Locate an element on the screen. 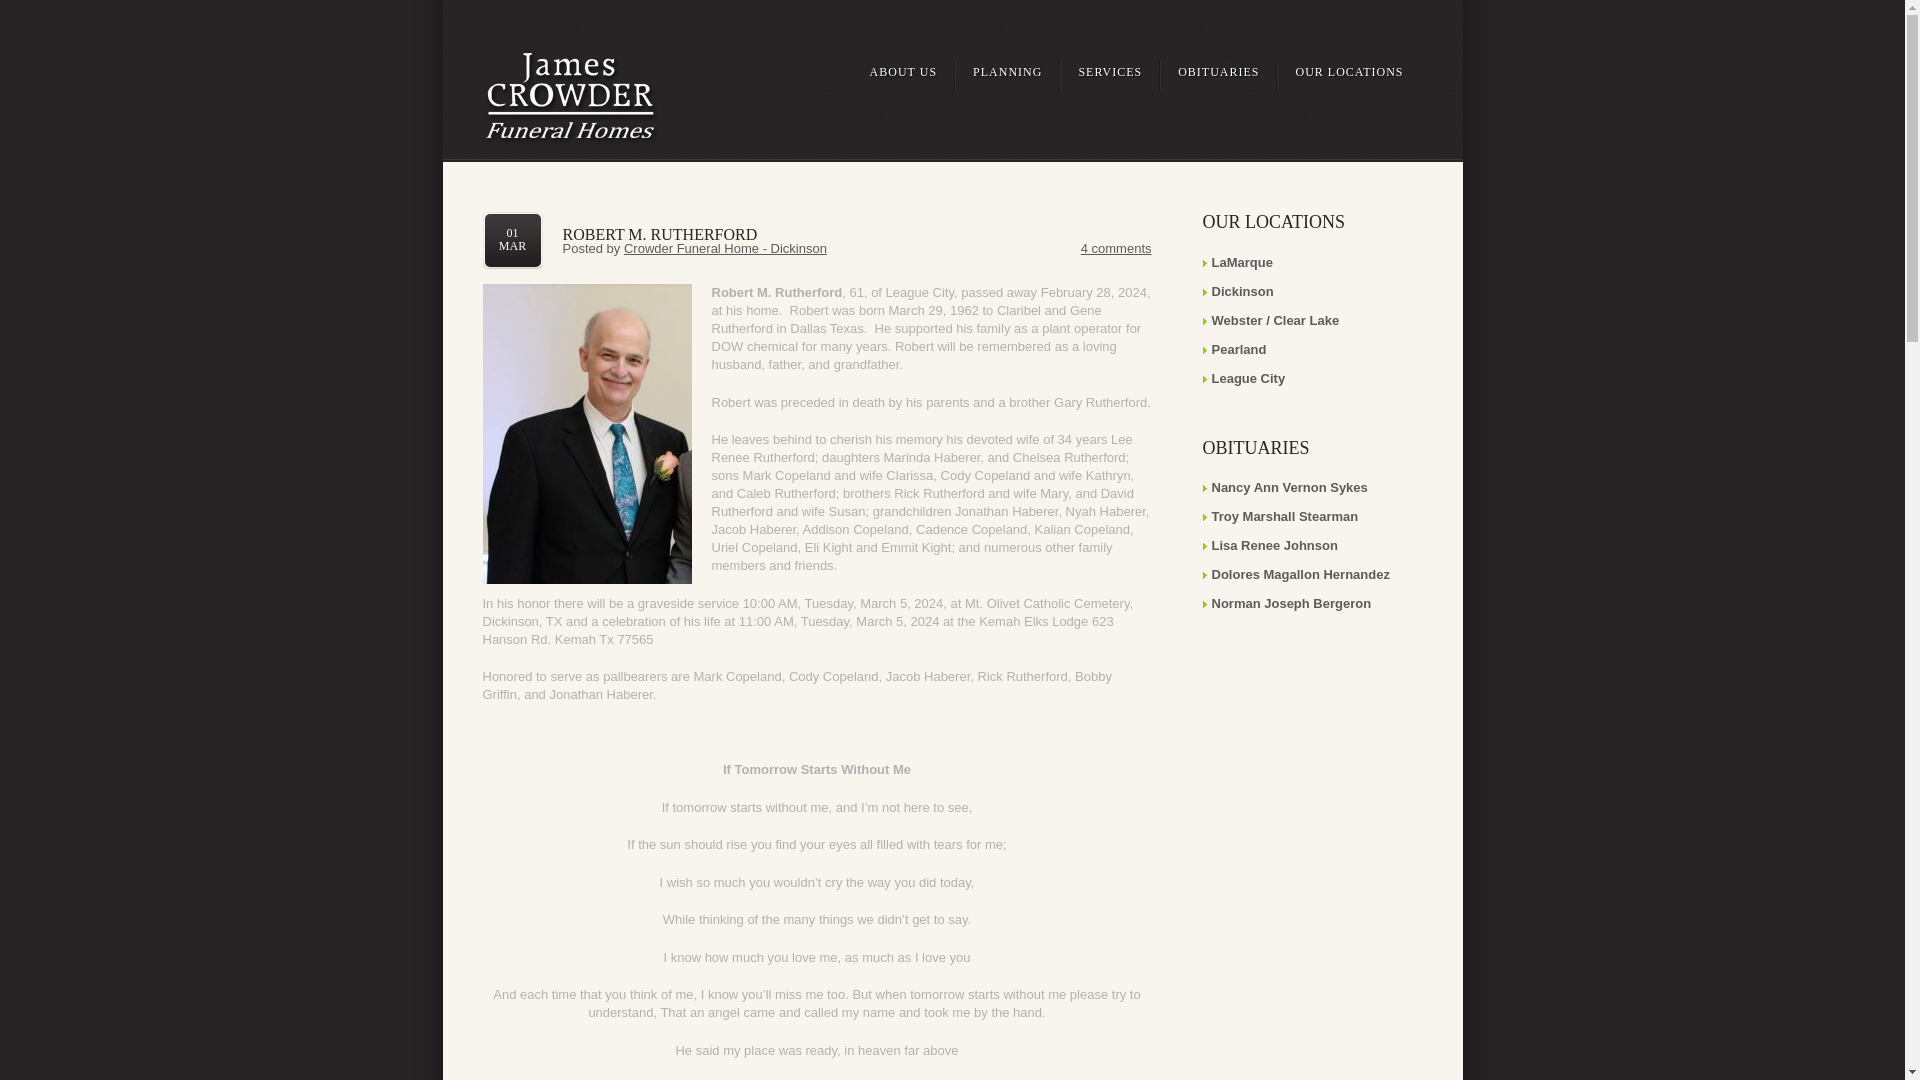  SERVICES is located at coordinates (1110, 72).